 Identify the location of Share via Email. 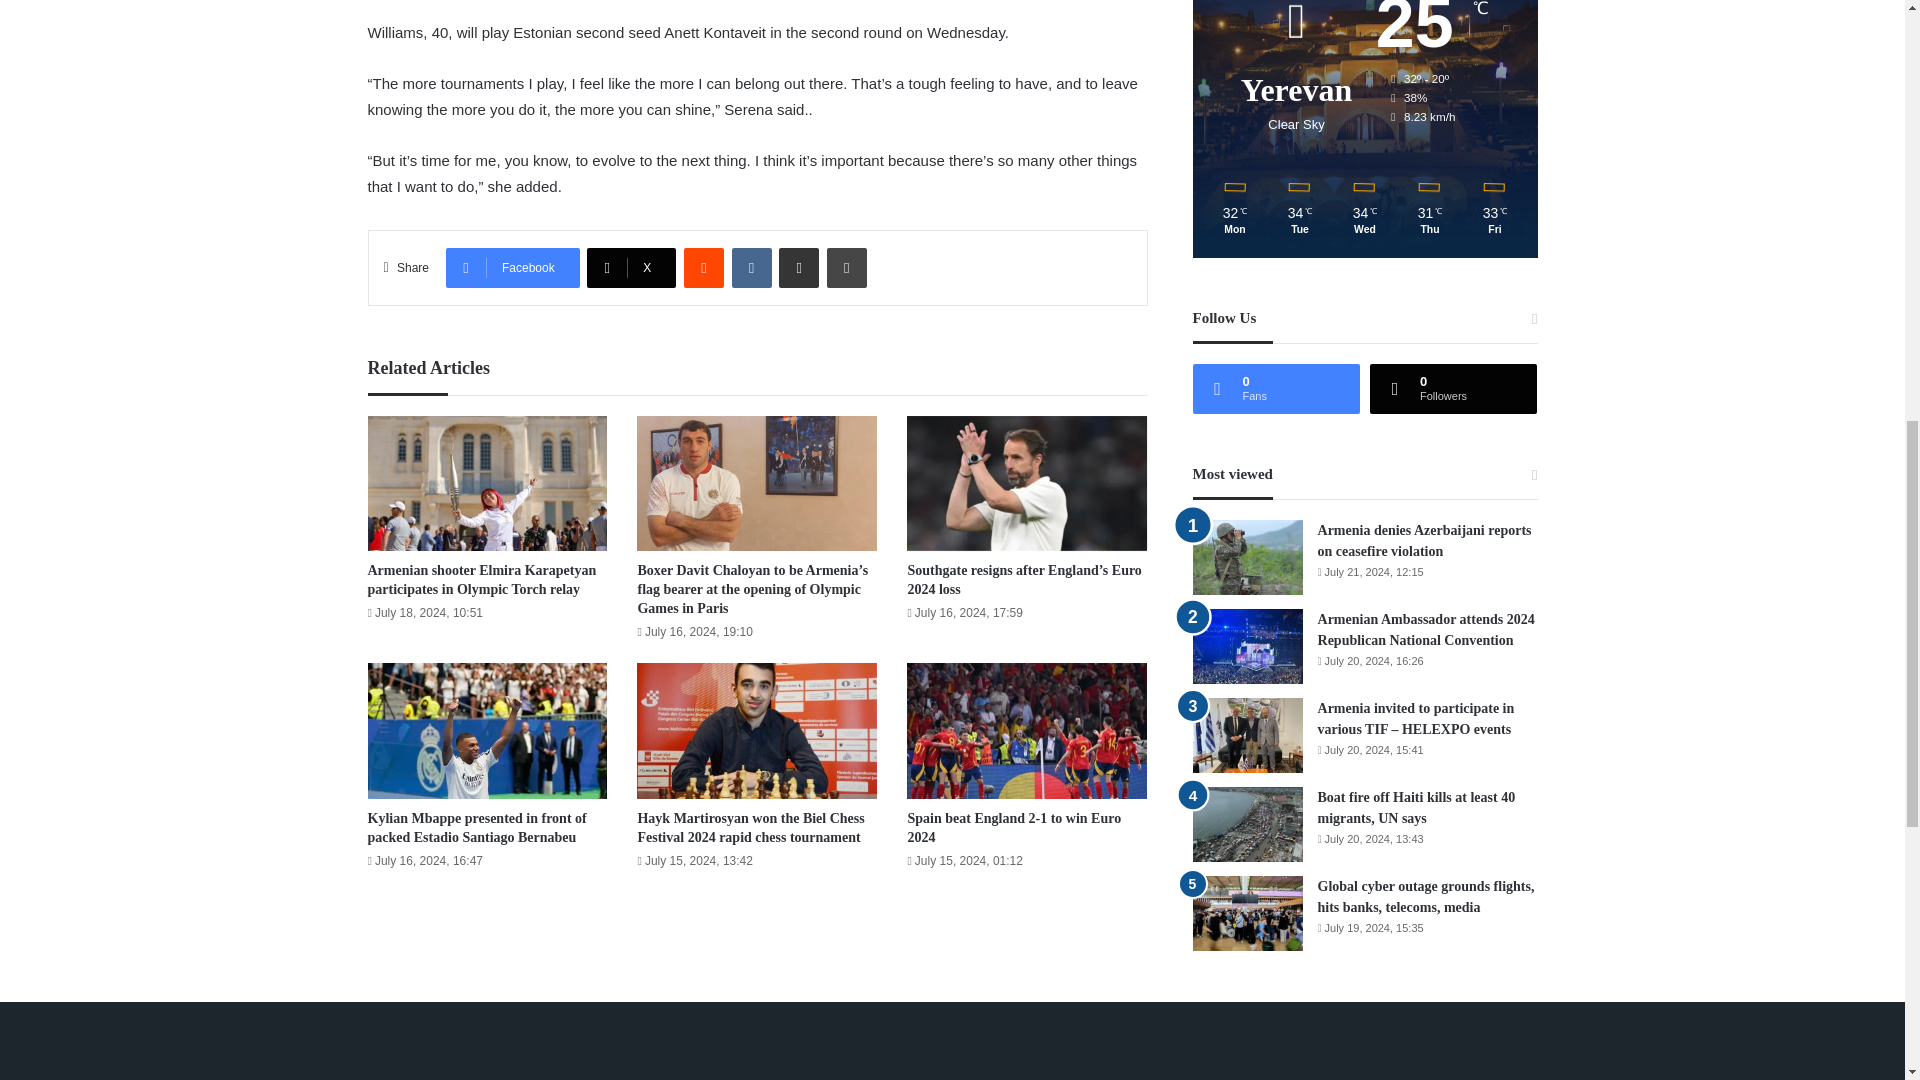
(799, 268).